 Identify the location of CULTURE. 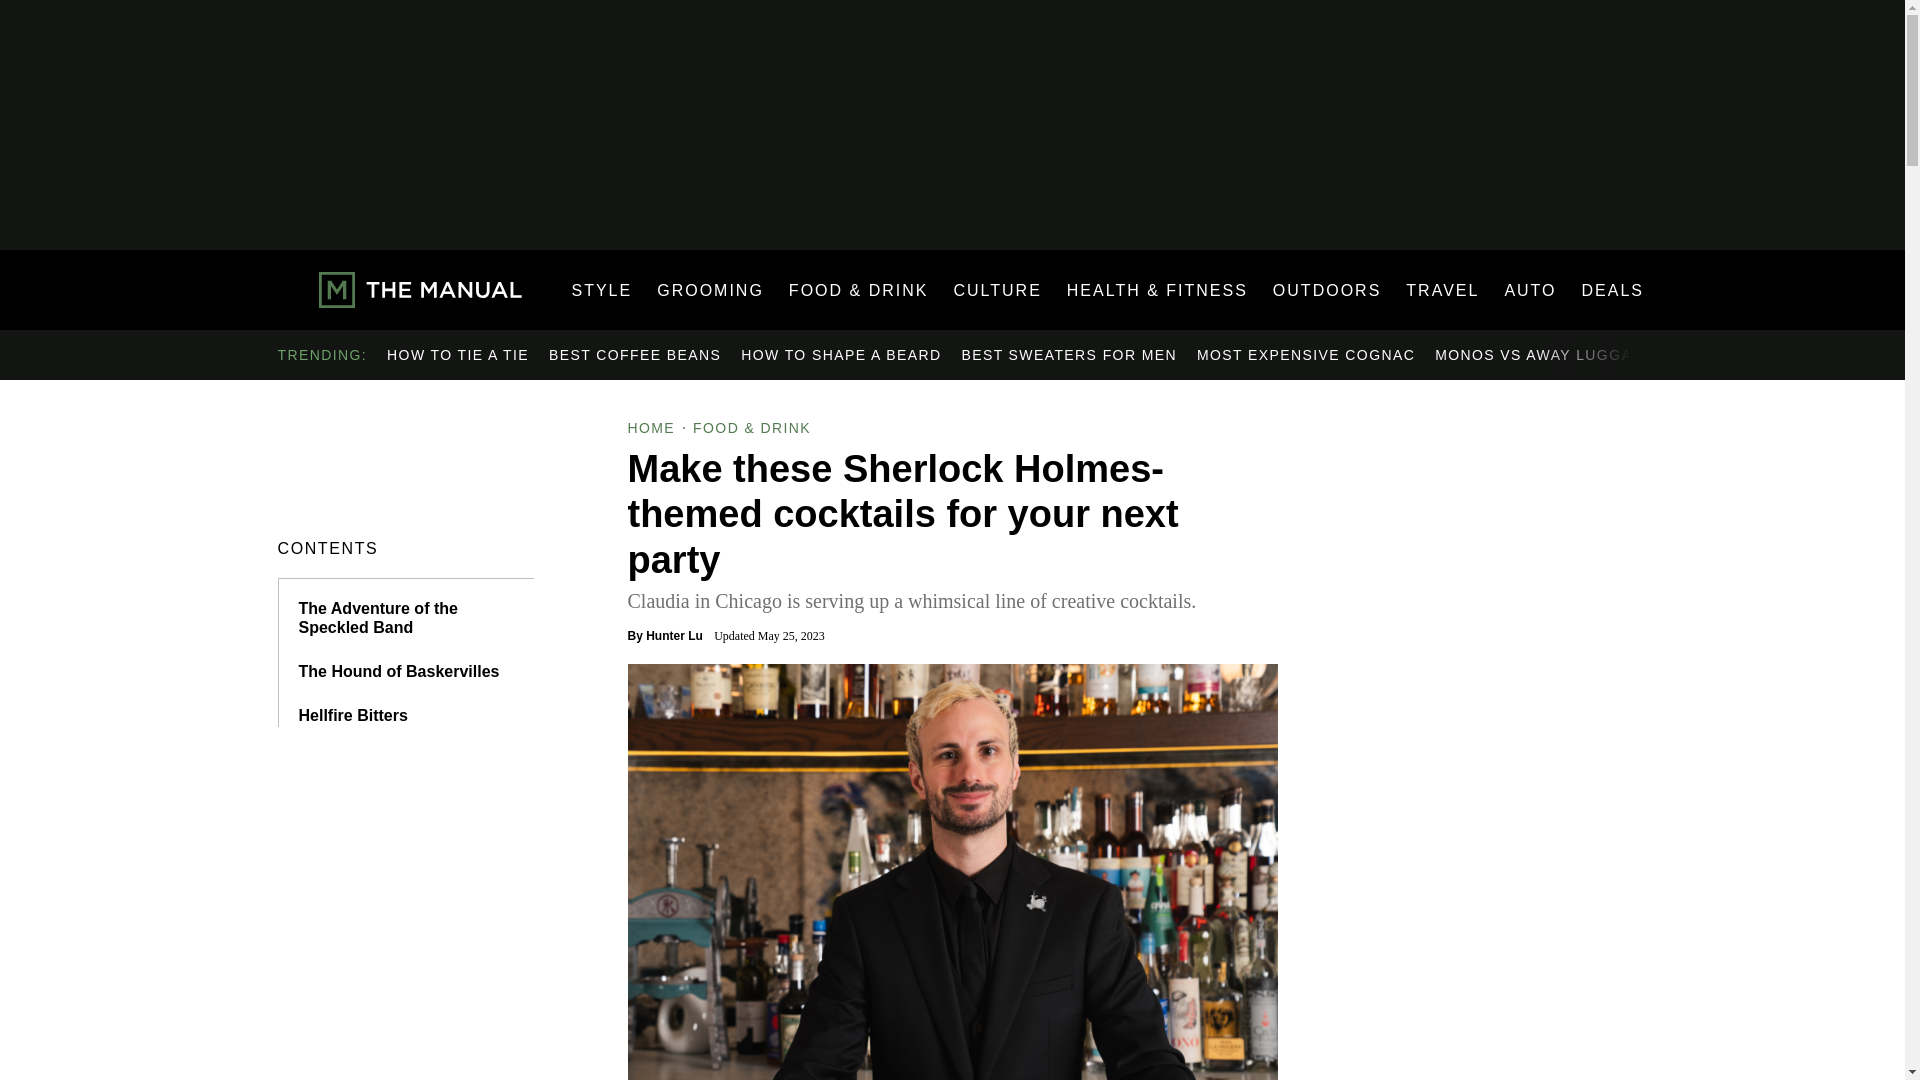
(996, 290).